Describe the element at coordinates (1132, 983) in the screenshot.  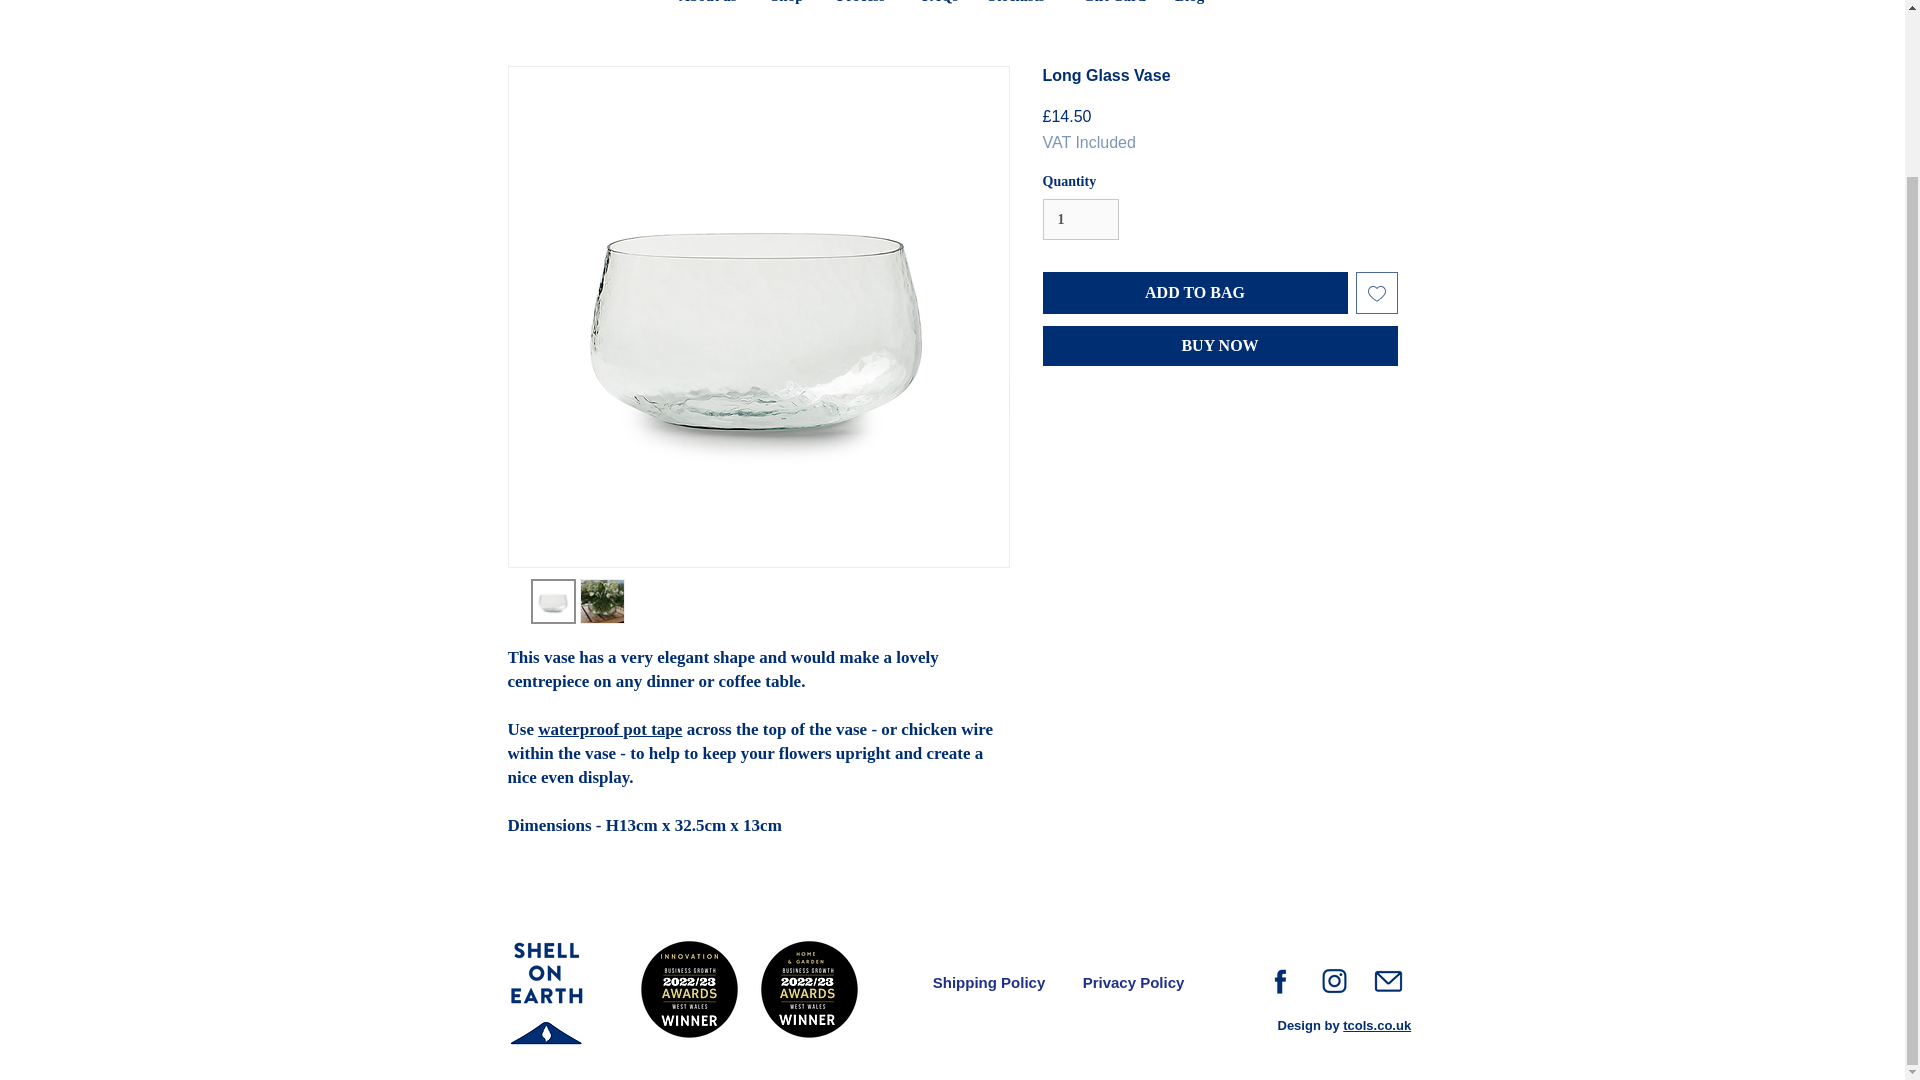
I see `Privacy Policy` at that location.